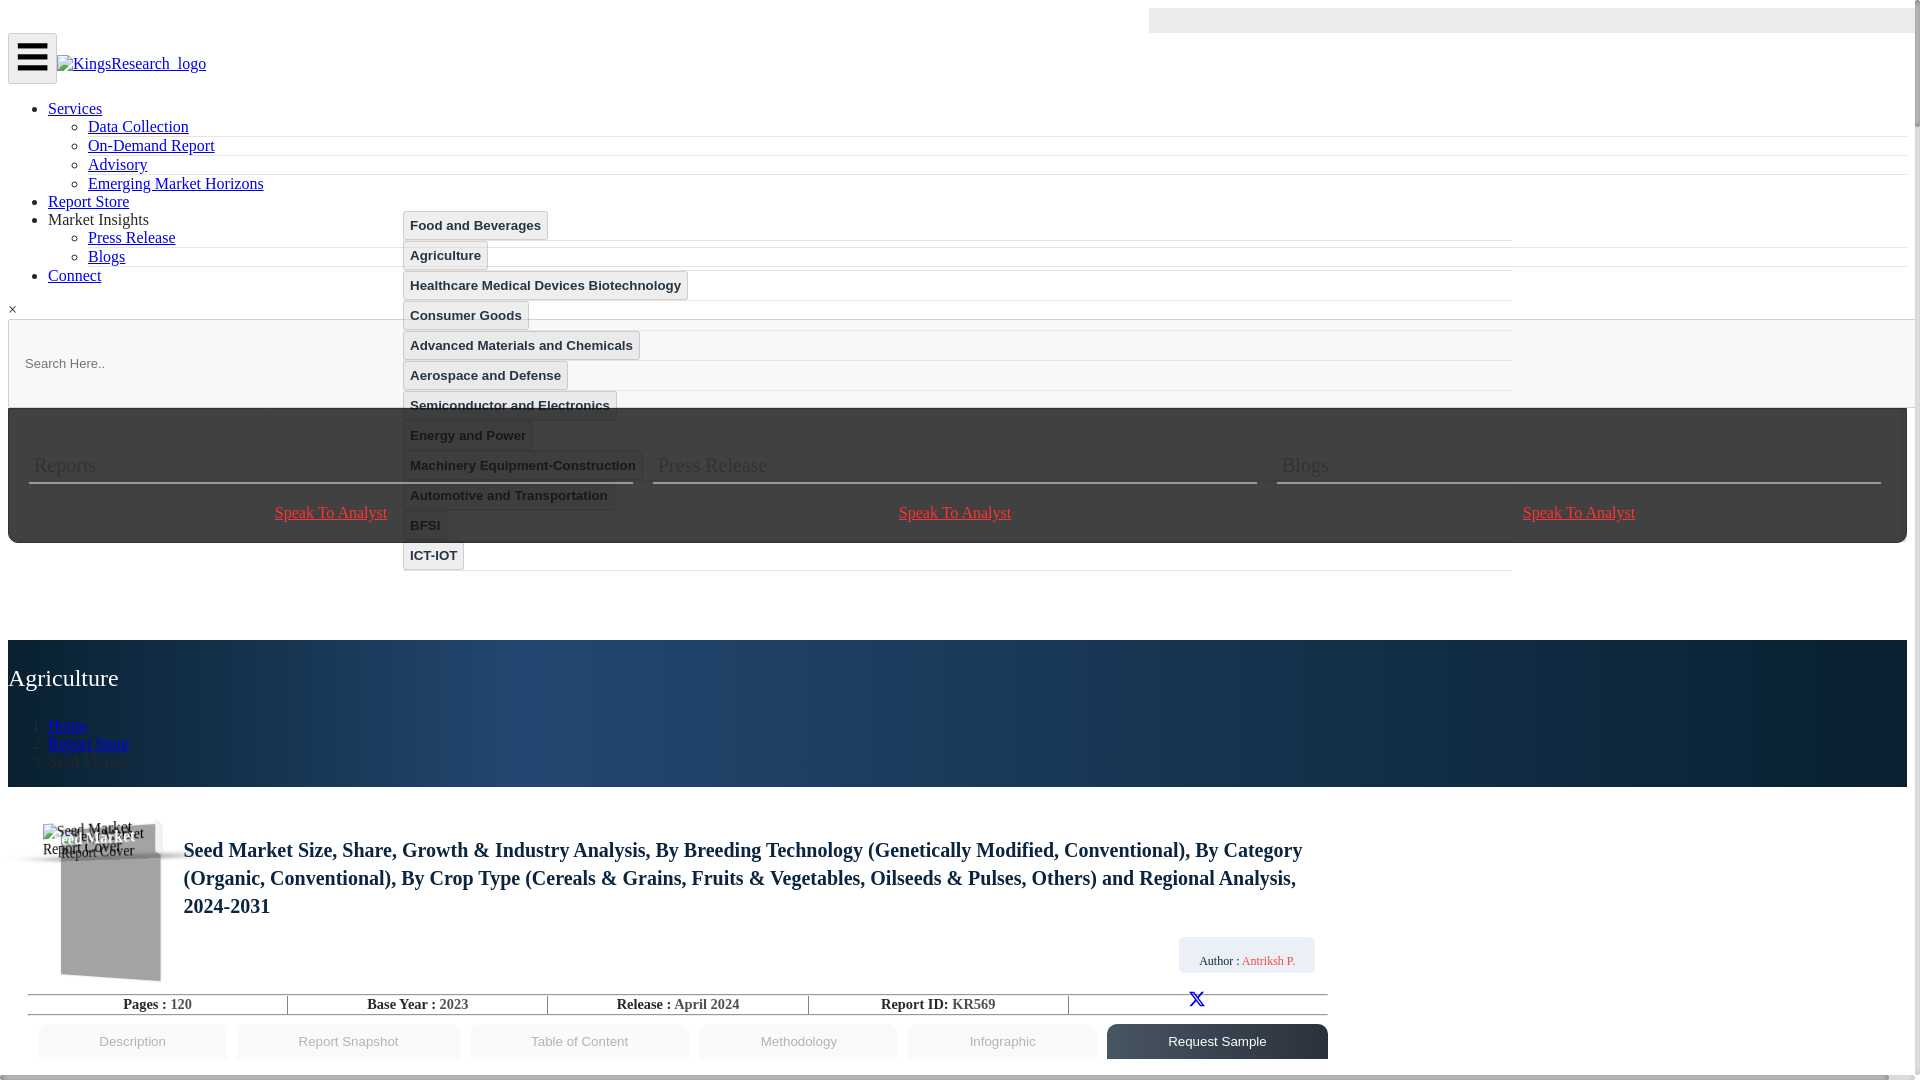 This screenshot has width=1920, height=1080. What do you see at coordinates (468, 434) in the screenshot?
I see `Energy and Power` at bounding box center [468, 434].